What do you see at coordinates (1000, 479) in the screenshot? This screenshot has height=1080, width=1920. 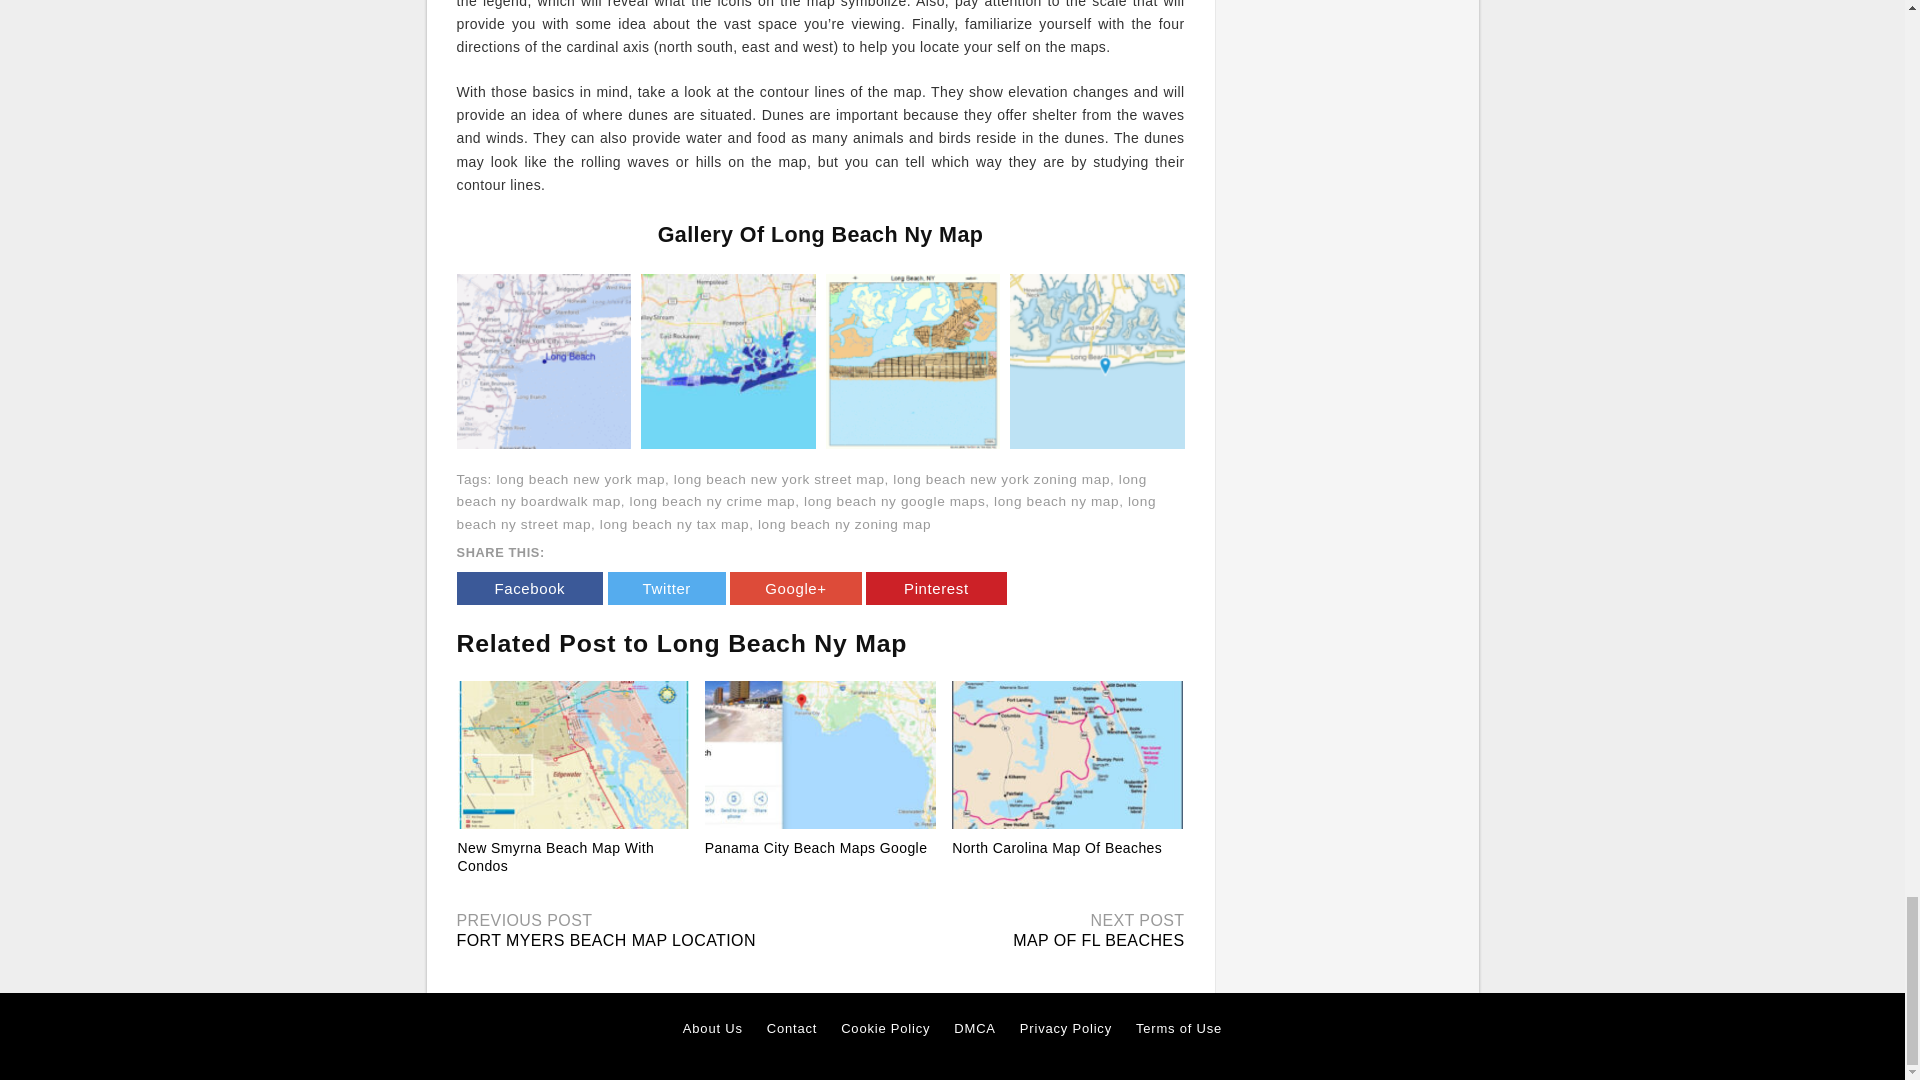 I see `long beach new york zoning map` at bounding box center [1000, 479].